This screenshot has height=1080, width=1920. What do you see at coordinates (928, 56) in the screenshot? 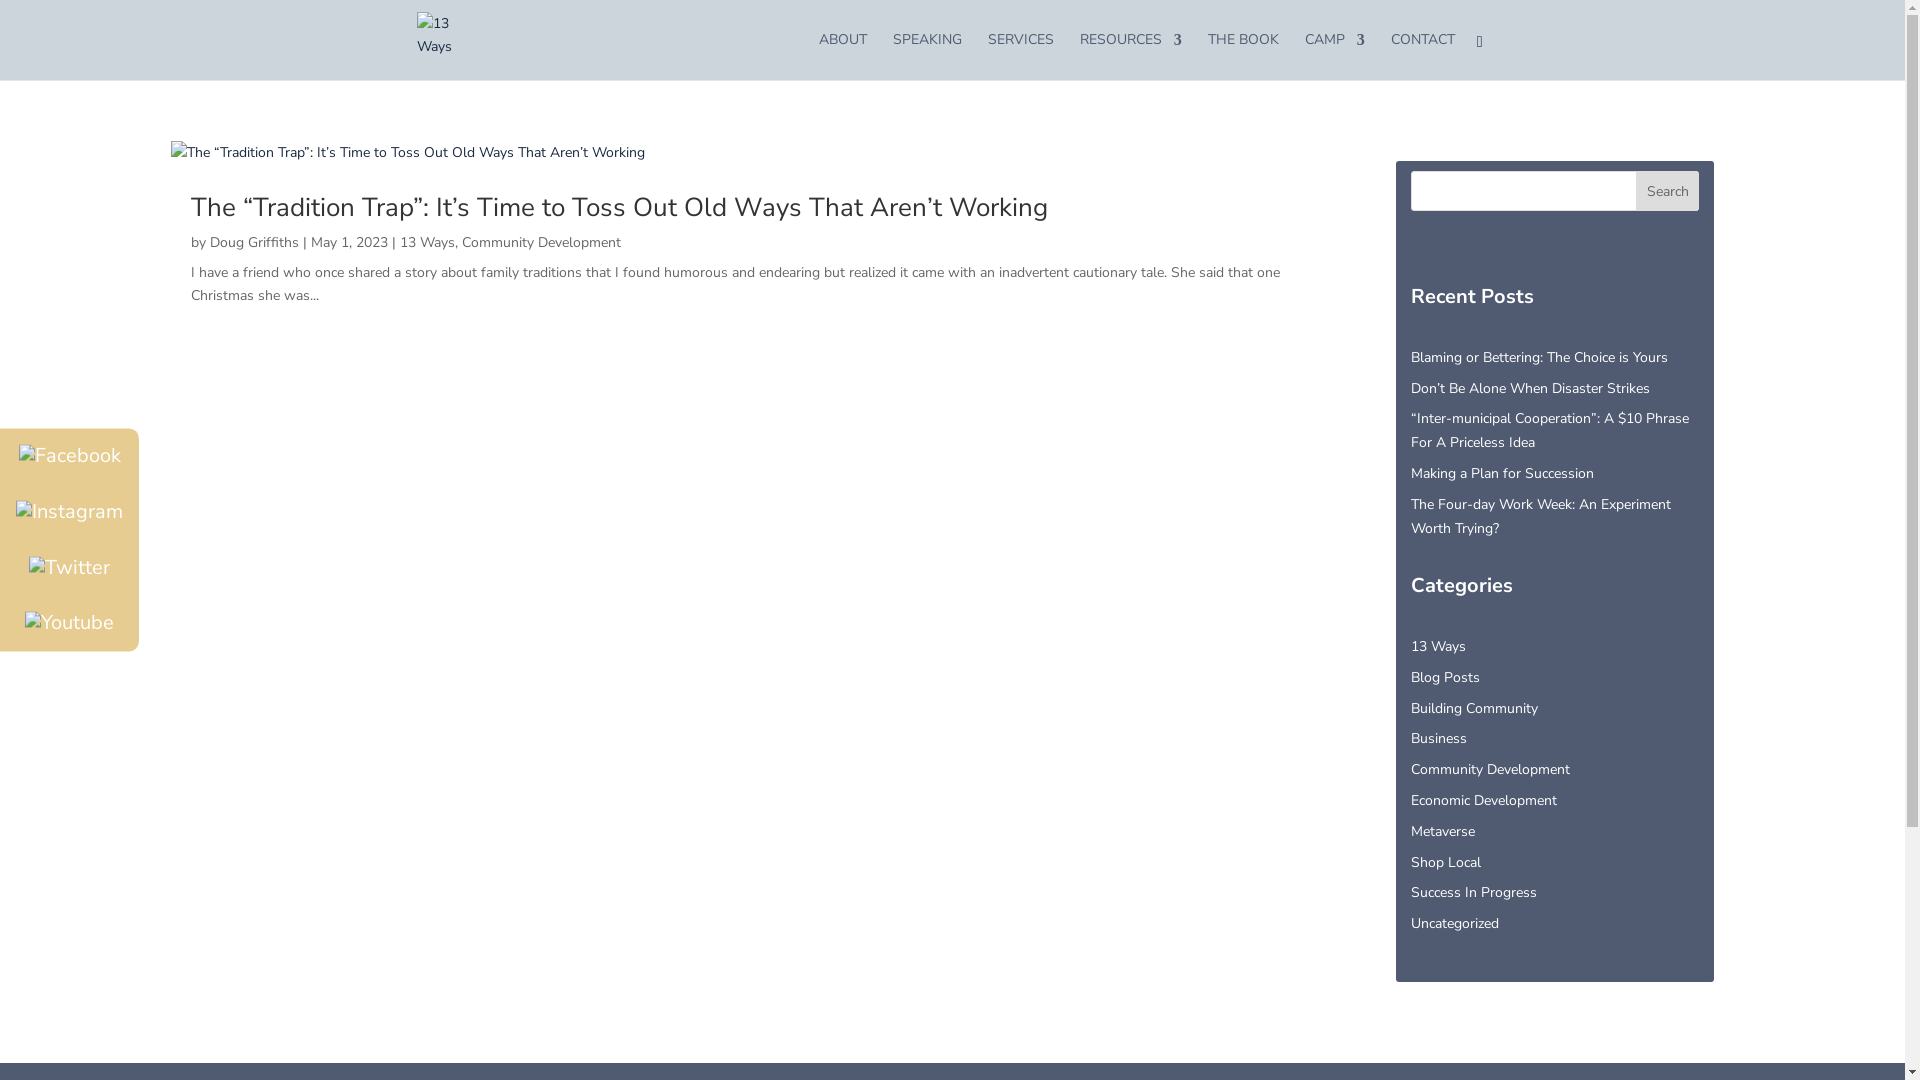
I see `SPEAKING` at bounding box center [928, 56].